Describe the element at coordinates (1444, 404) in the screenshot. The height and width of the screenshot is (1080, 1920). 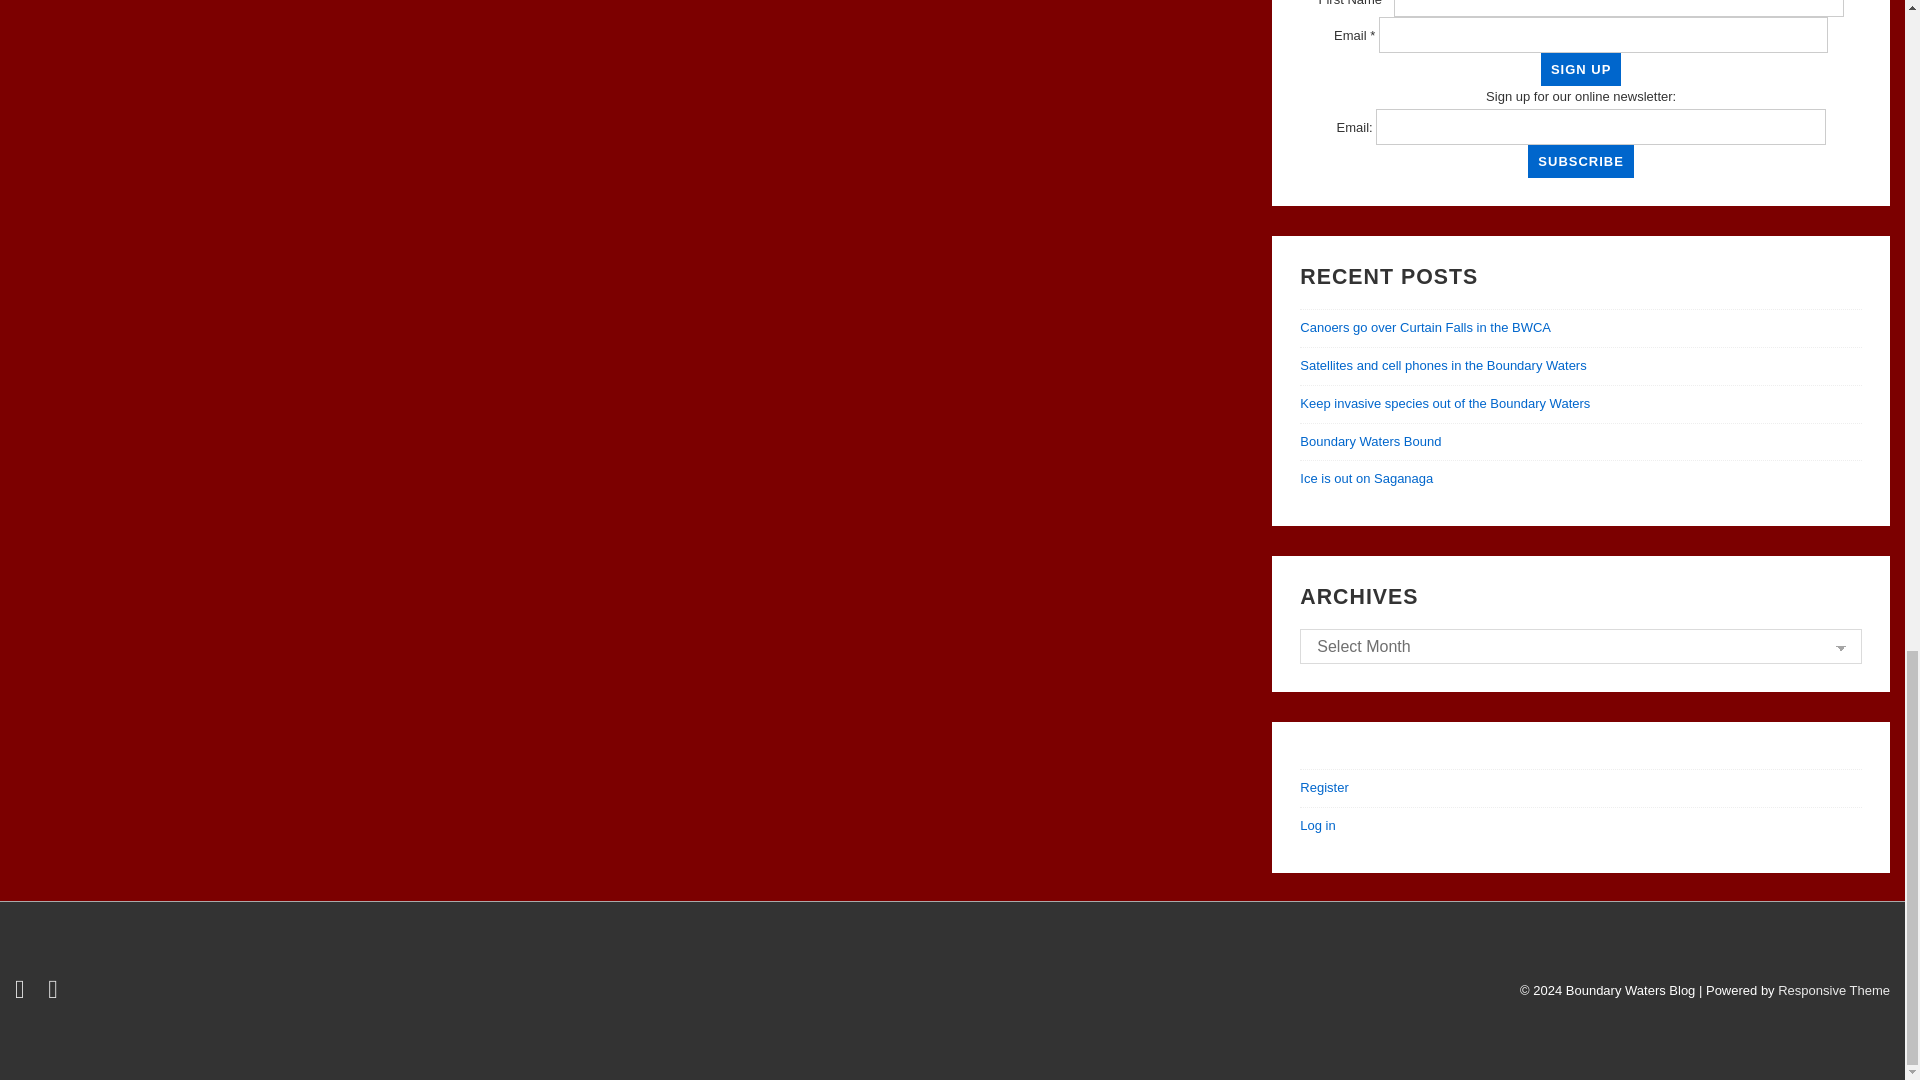
I see `Keep invasive species out of the Boundary Waters` at that location.